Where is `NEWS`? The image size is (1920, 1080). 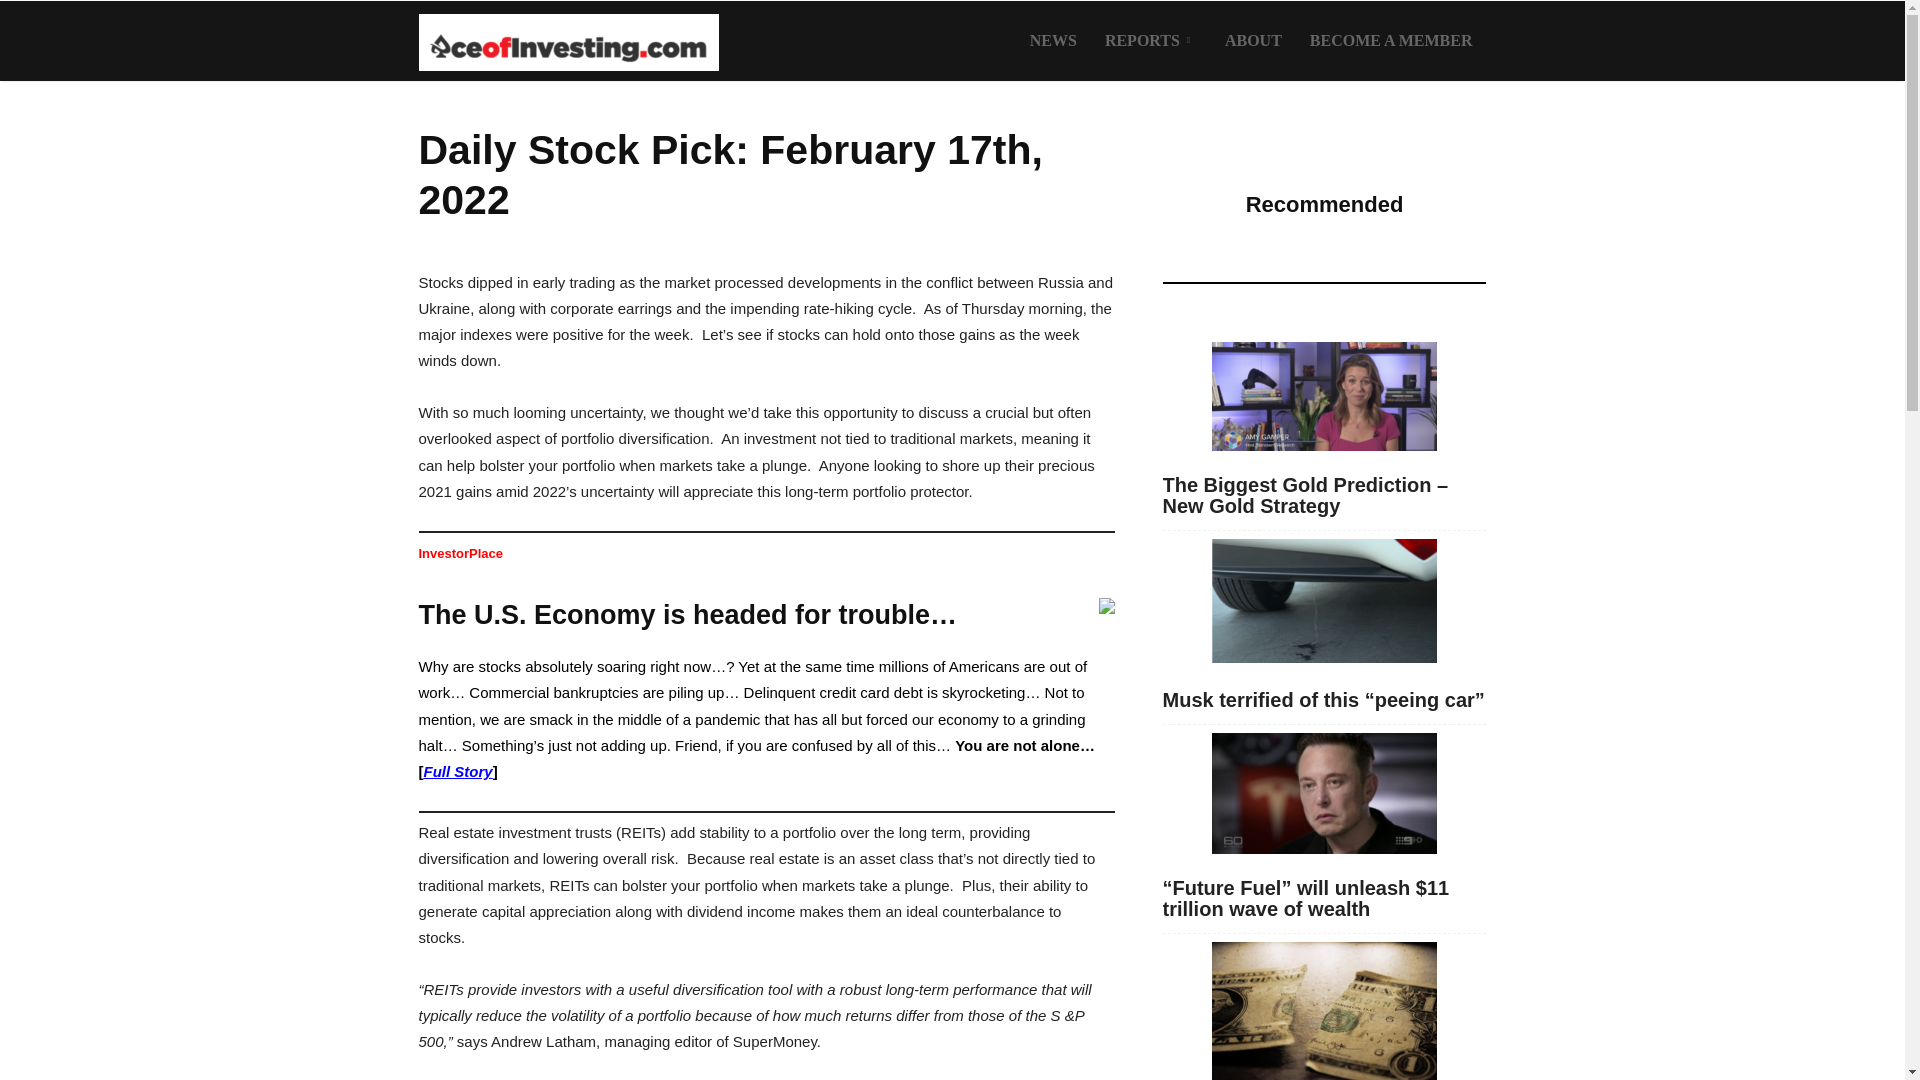 NEWS is located at coordinates (1052, 41).